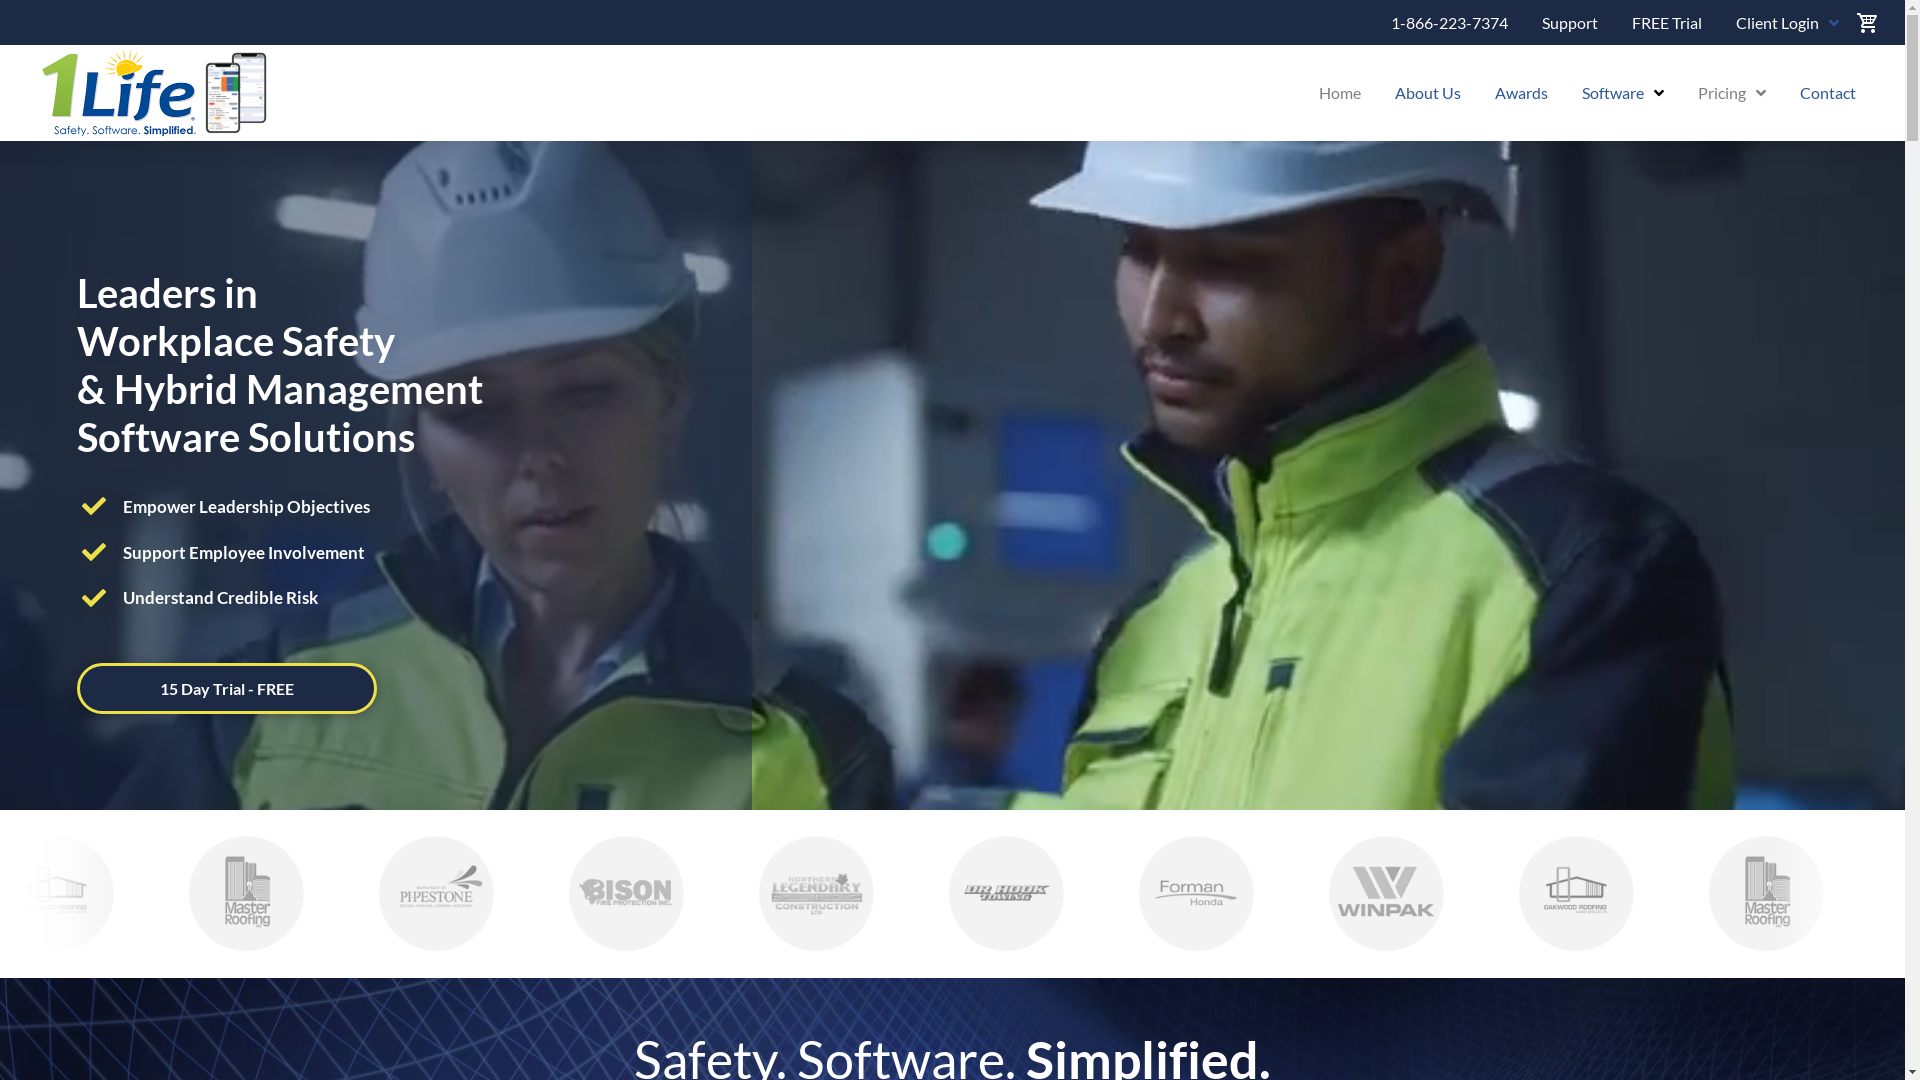  Describe the element at coordinates (1623, 93) in the screenshot. I see `Software` at that location.